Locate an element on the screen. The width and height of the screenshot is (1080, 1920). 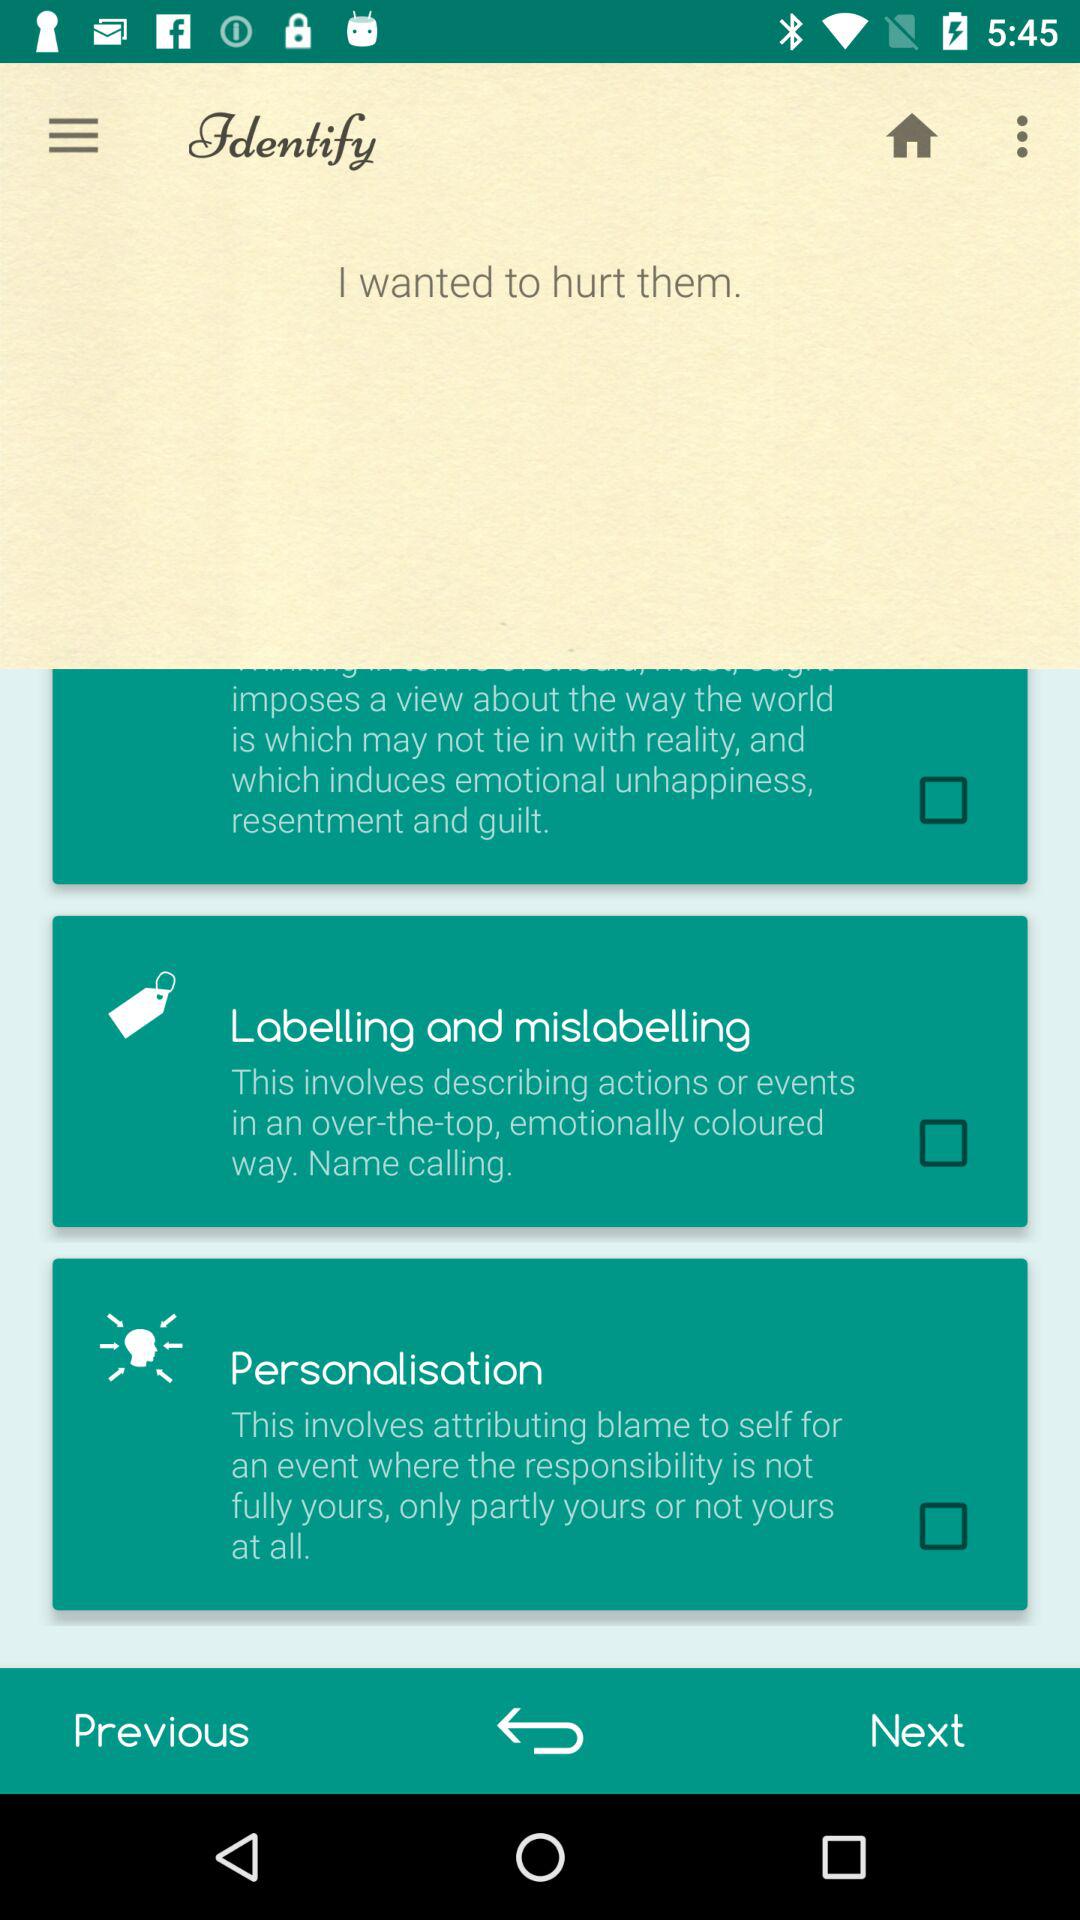
select item below this involves attributing item is located at coordinates (162, 1730).